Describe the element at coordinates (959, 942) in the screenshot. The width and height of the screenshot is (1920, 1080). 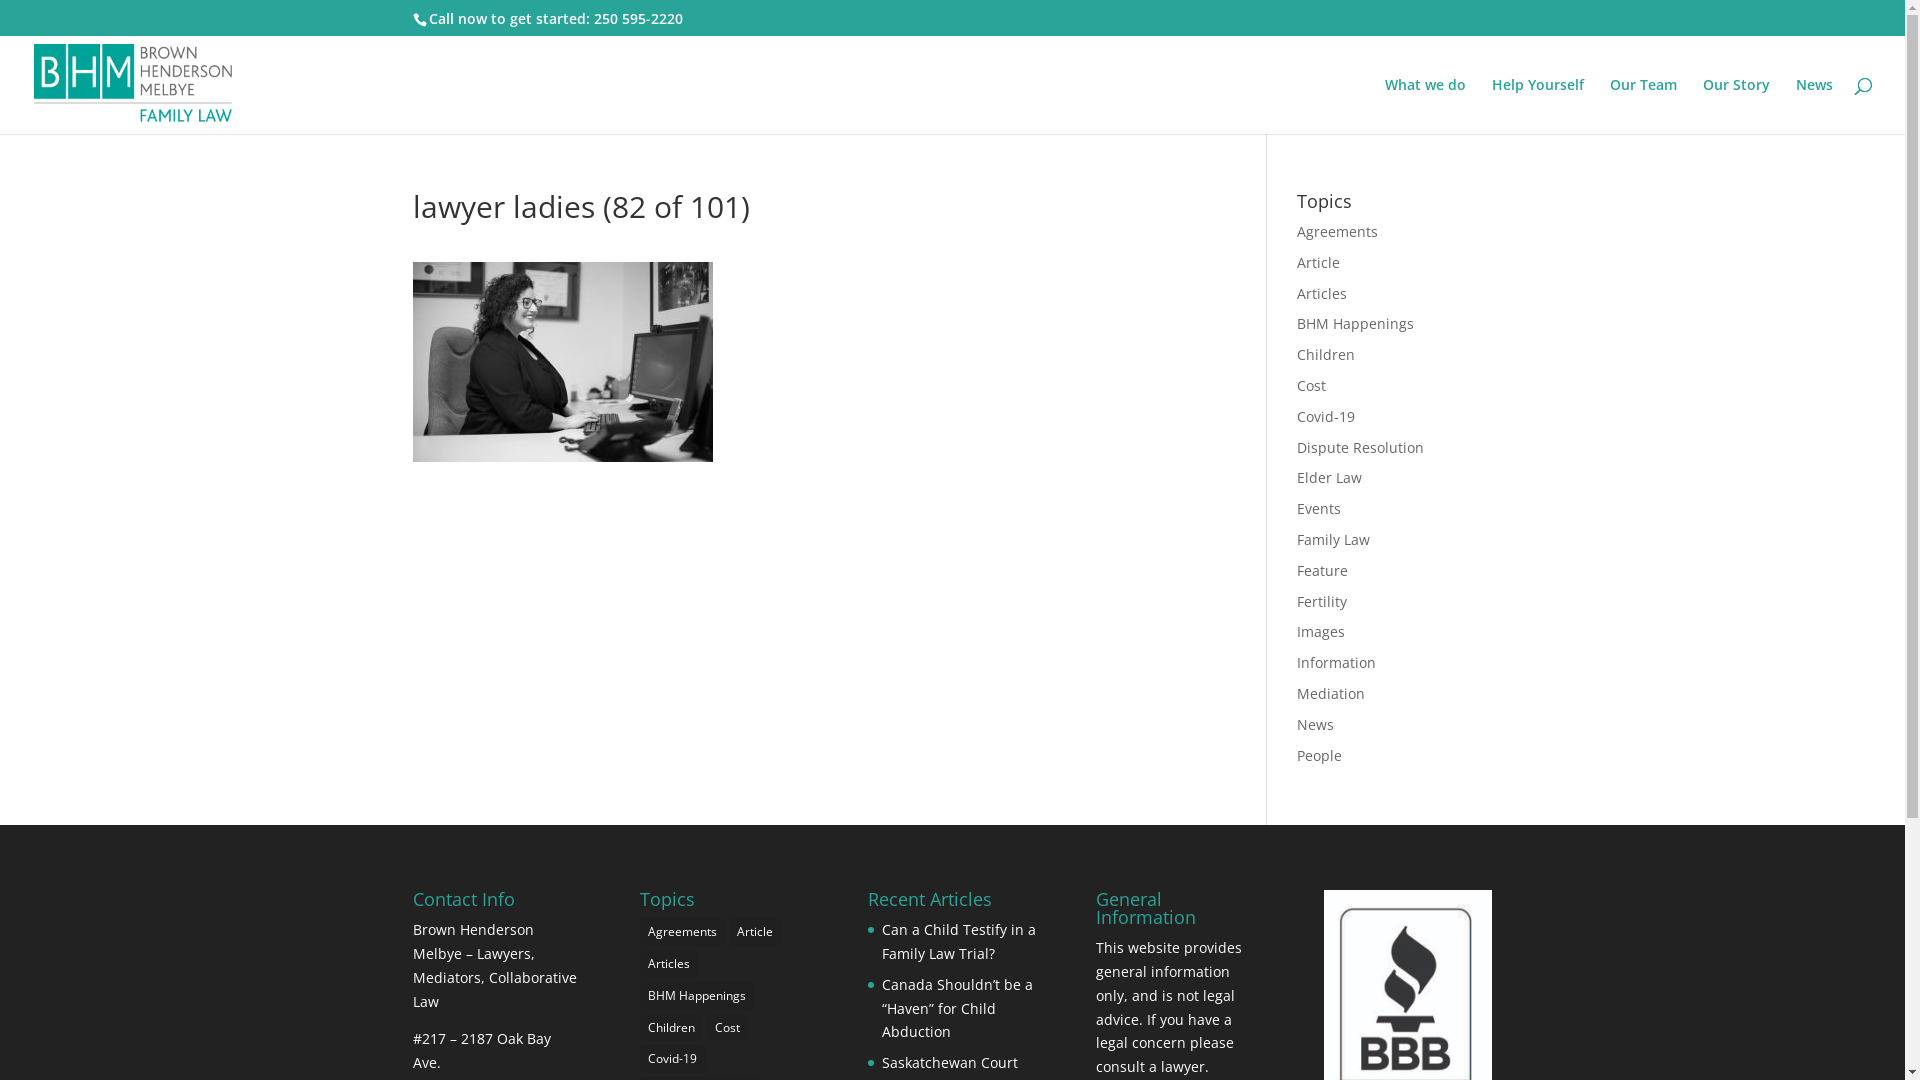
I see `Can a Child Testify in a Family Law Trial?` at that location.